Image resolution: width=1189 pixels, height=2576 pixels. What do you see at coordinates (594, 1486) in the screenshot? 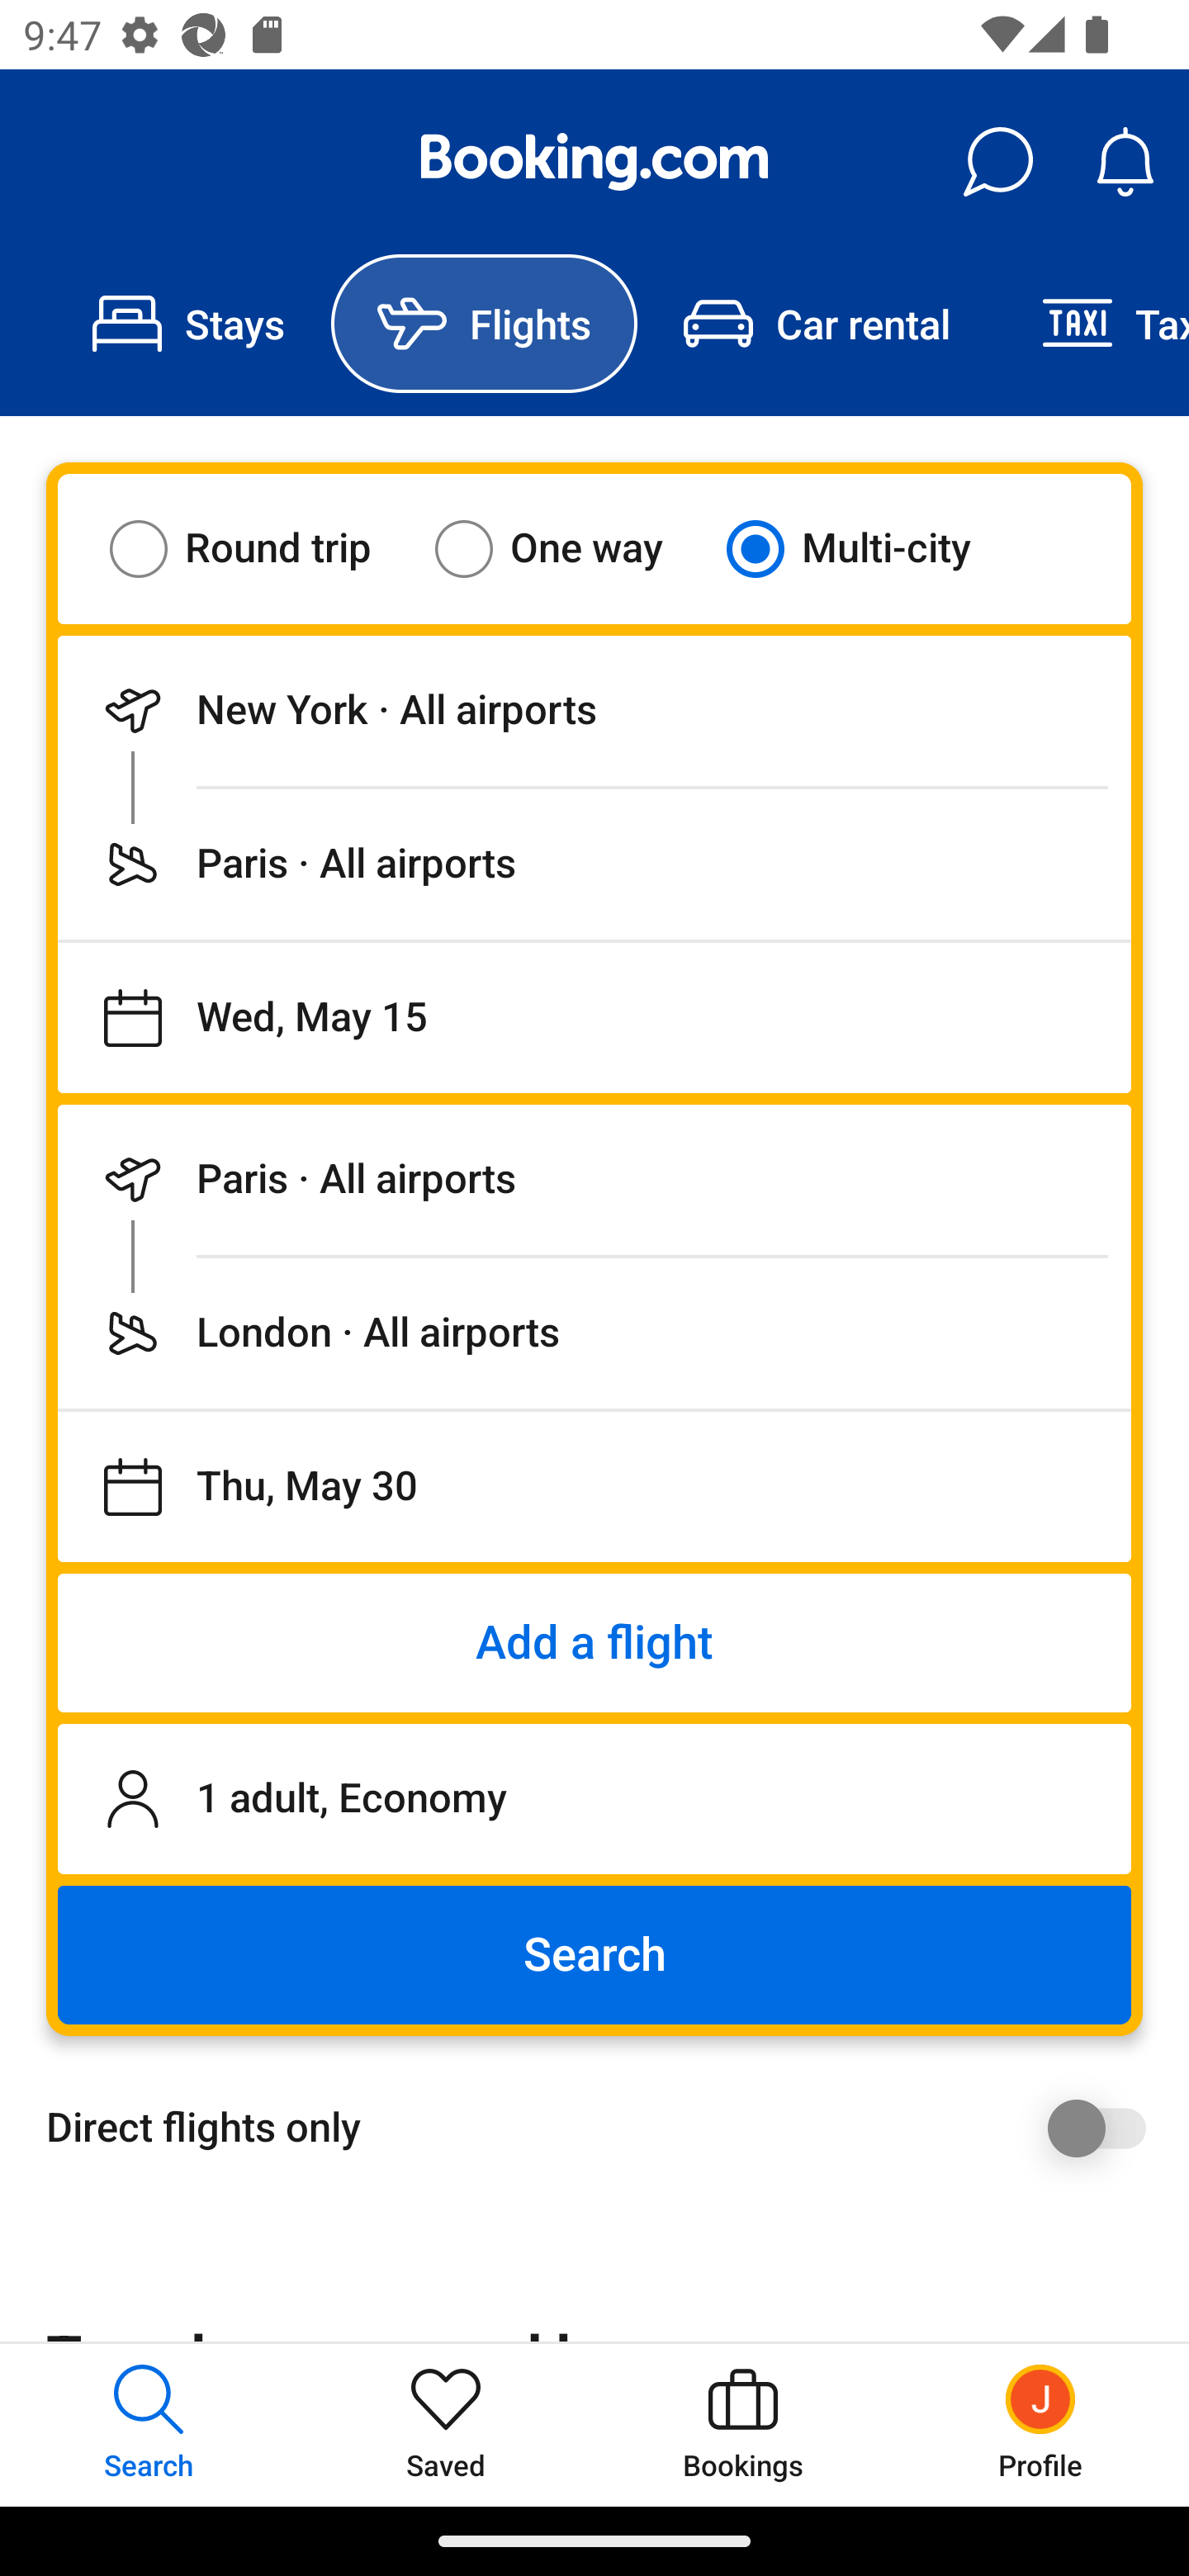
I see `Flight 2 departing on Wed, May 15` at bounding box center [594, 1486].